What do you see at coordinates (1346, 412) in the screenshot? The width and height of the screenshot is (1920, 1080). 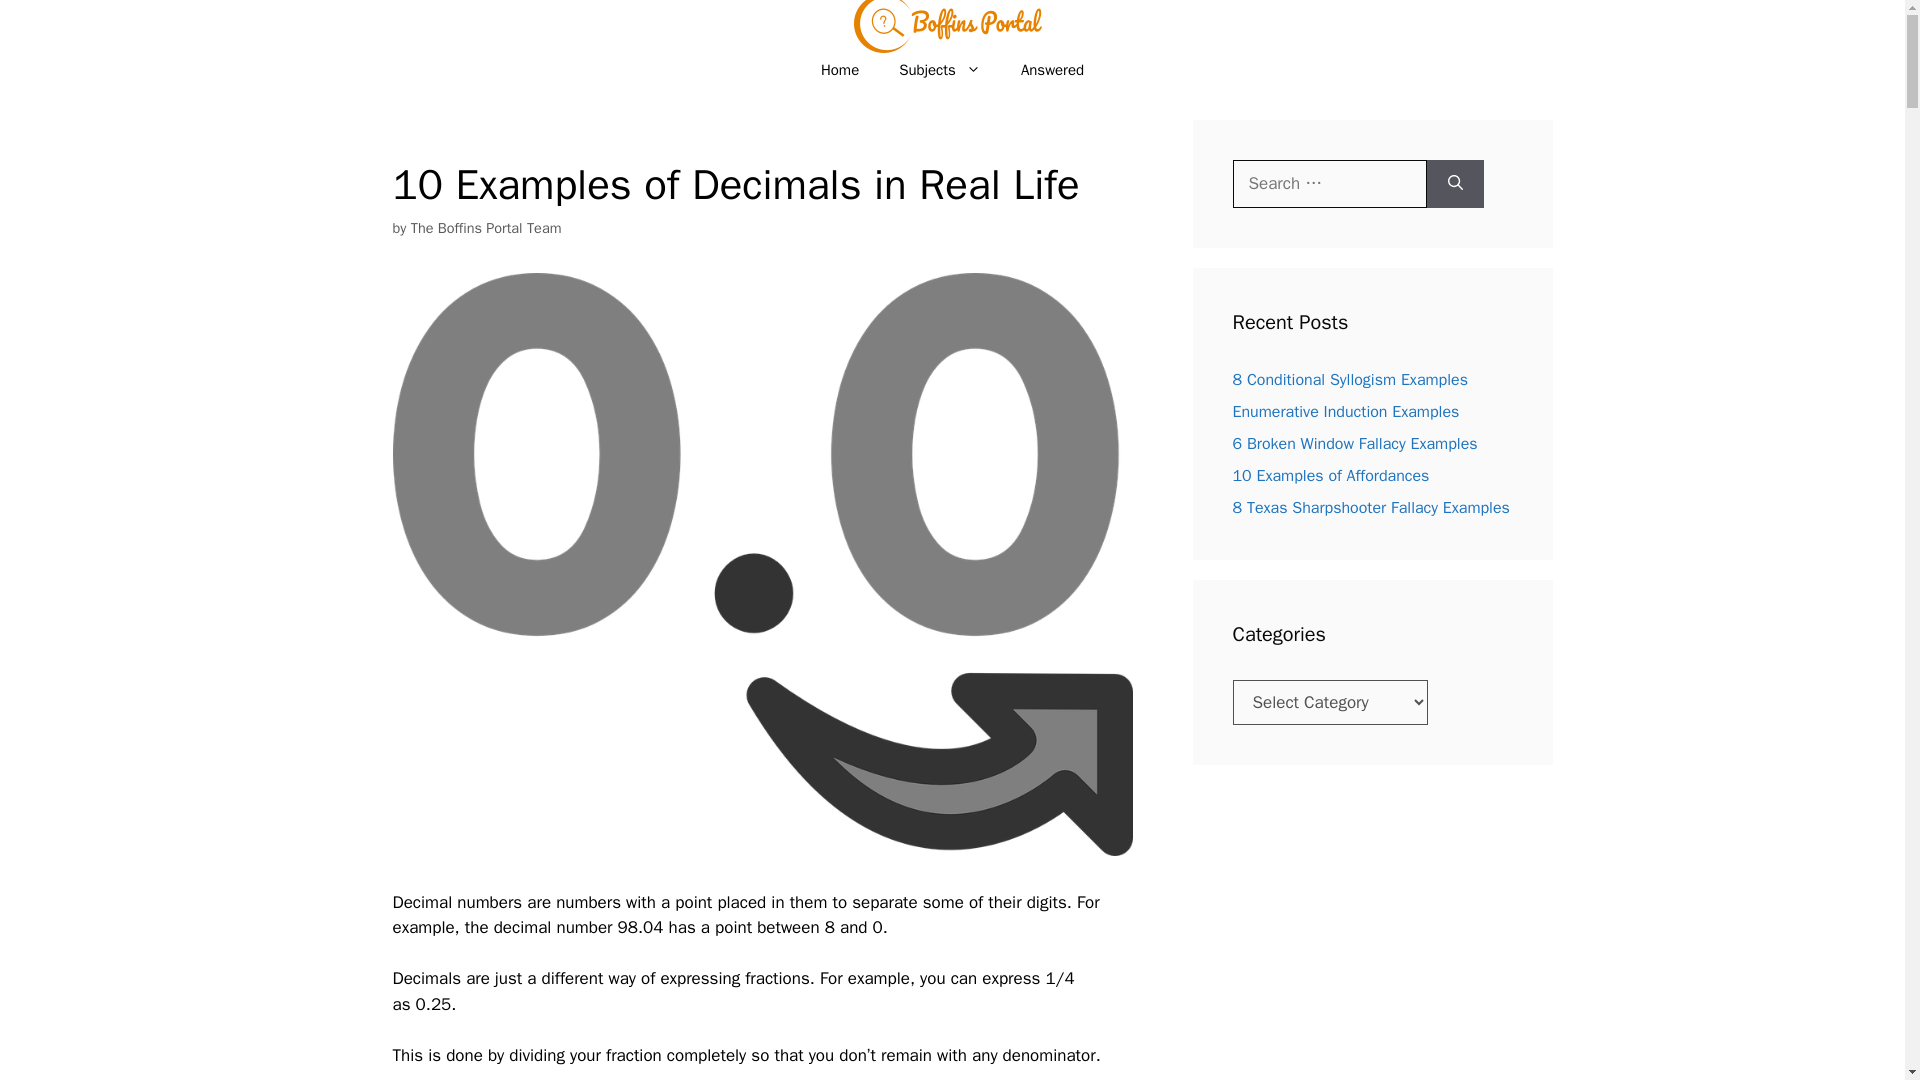 I see `Enumerative Induction Examples` at bounding box center [1346, 412].